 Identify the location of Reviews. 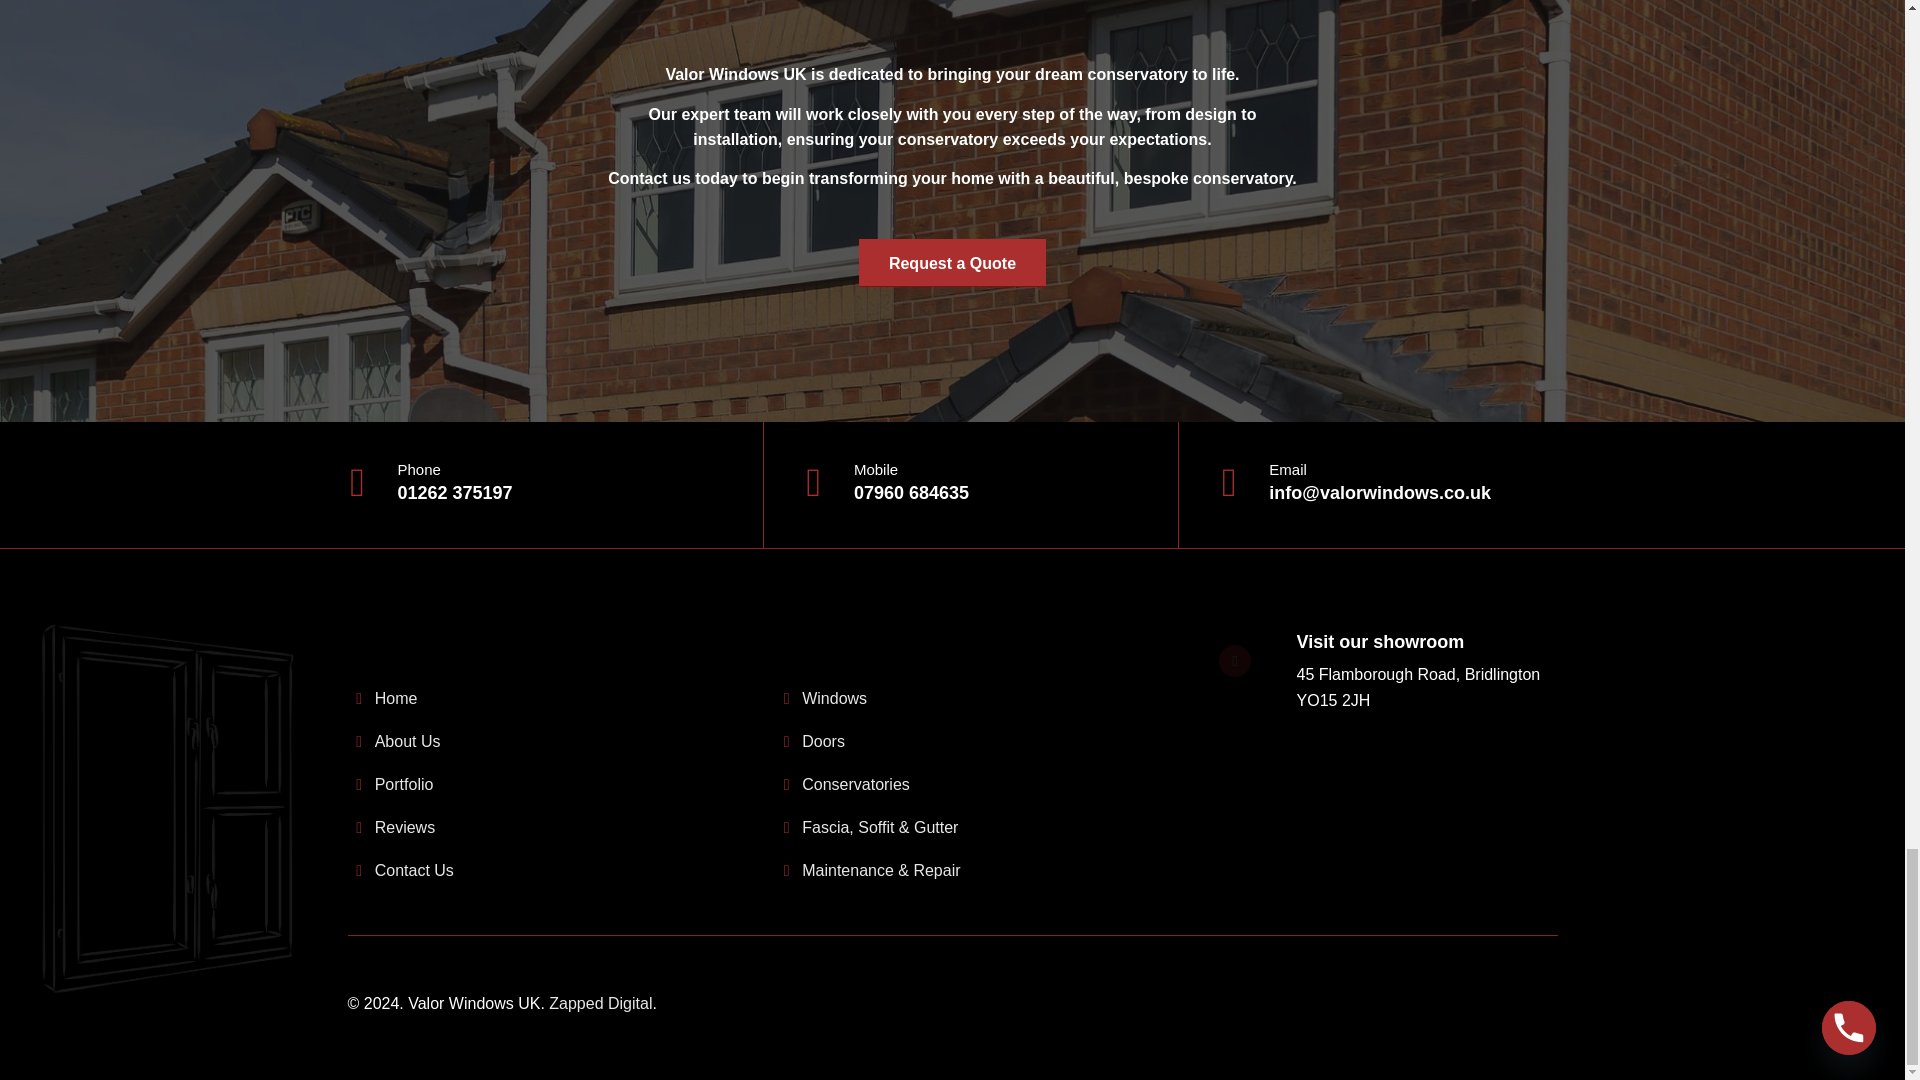
(404, 826).